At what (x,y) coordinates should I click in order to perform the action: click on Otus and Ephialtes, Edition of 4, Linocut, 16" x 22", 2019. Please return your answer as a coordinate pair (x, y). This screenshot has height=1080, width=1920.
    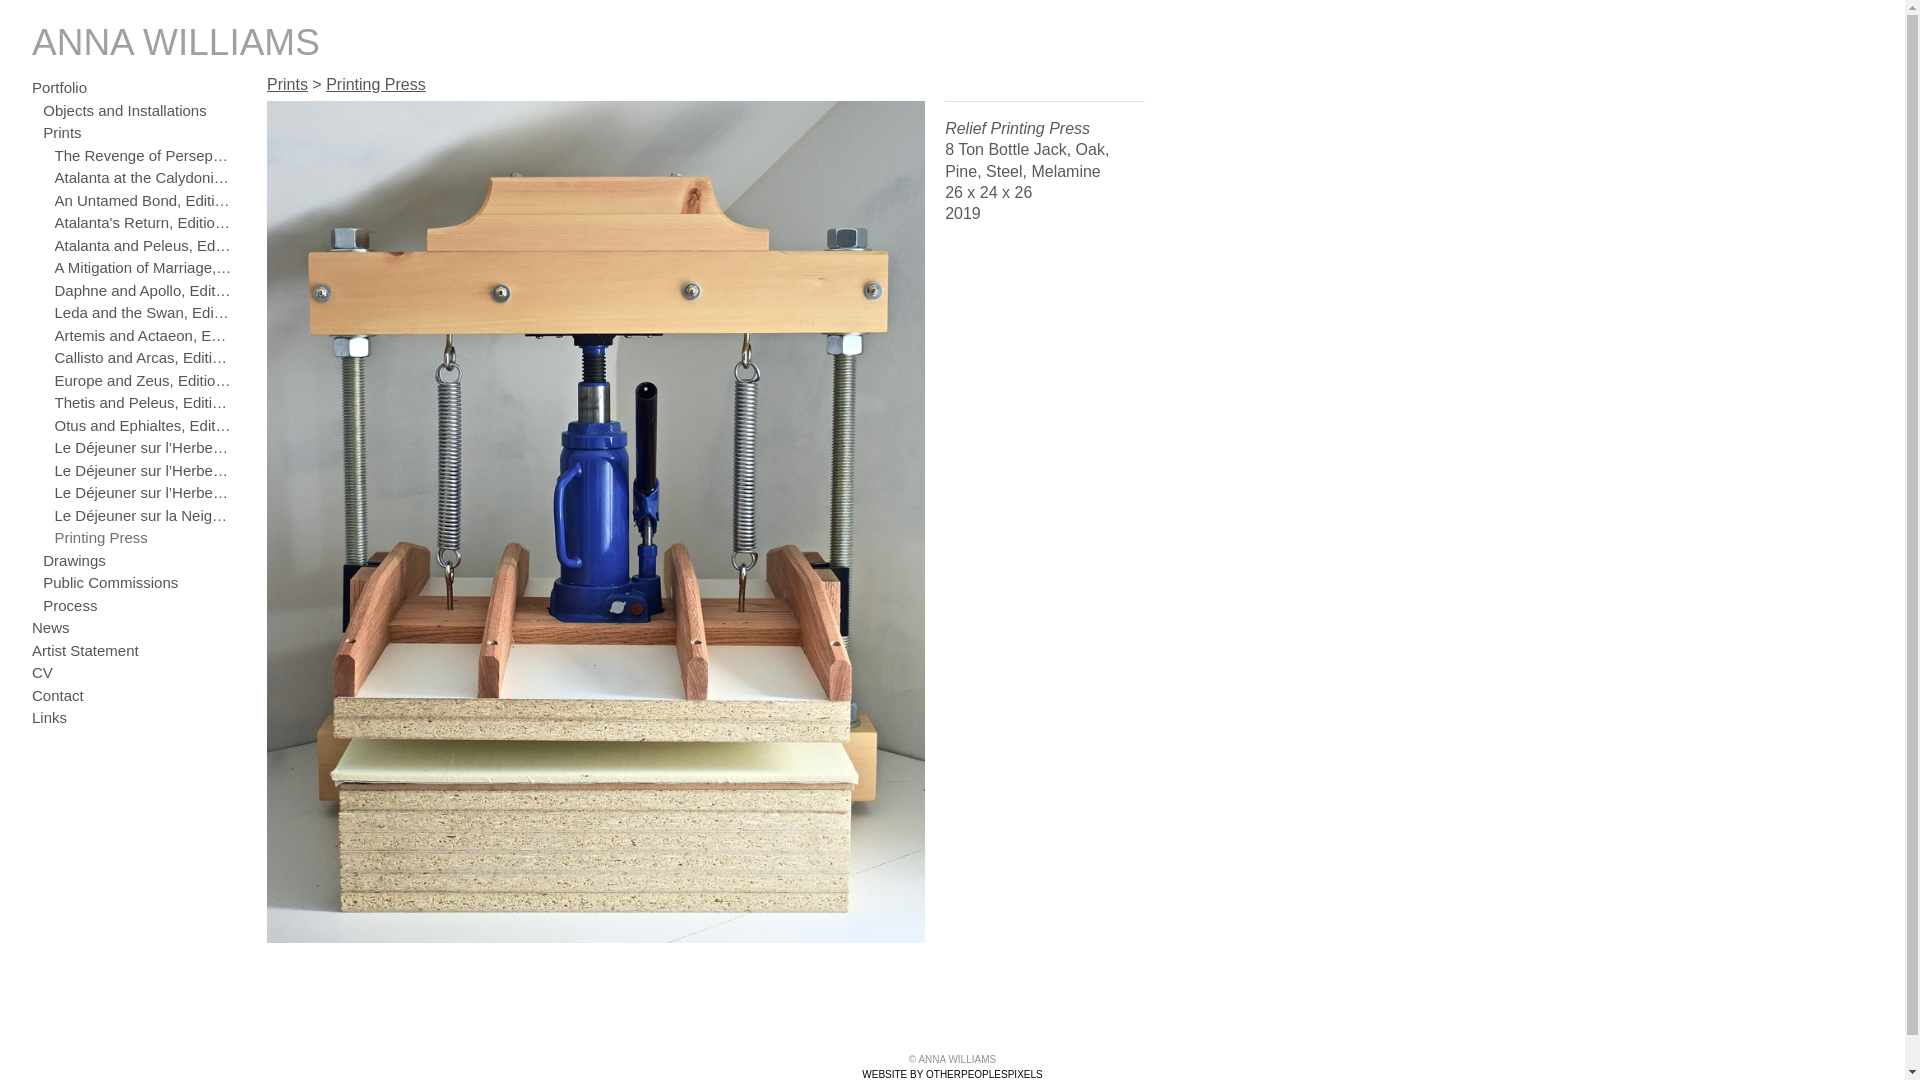
    Looking at the image, I should click on (143, 426).